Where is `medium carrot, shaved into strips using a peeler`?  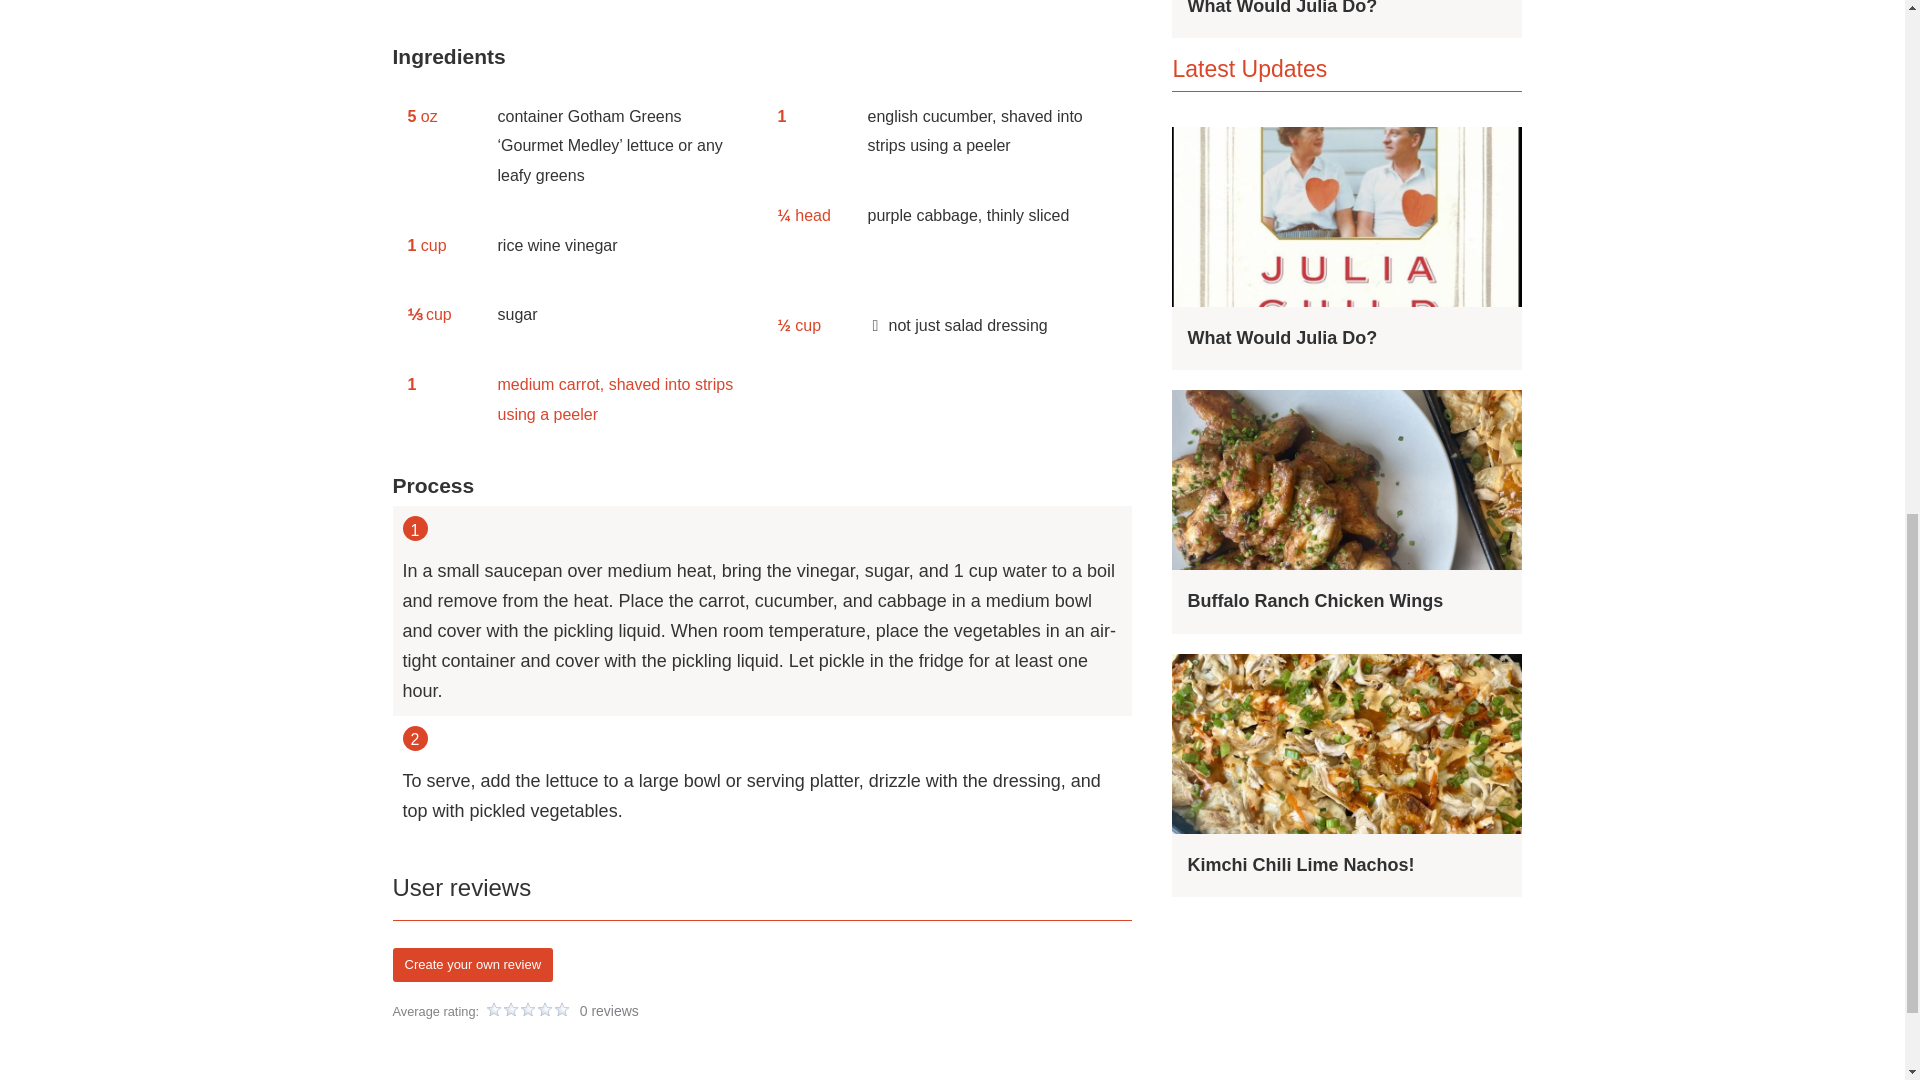
medium carrot, shaved into strips using a peeler is located at coordinates (622, 400).